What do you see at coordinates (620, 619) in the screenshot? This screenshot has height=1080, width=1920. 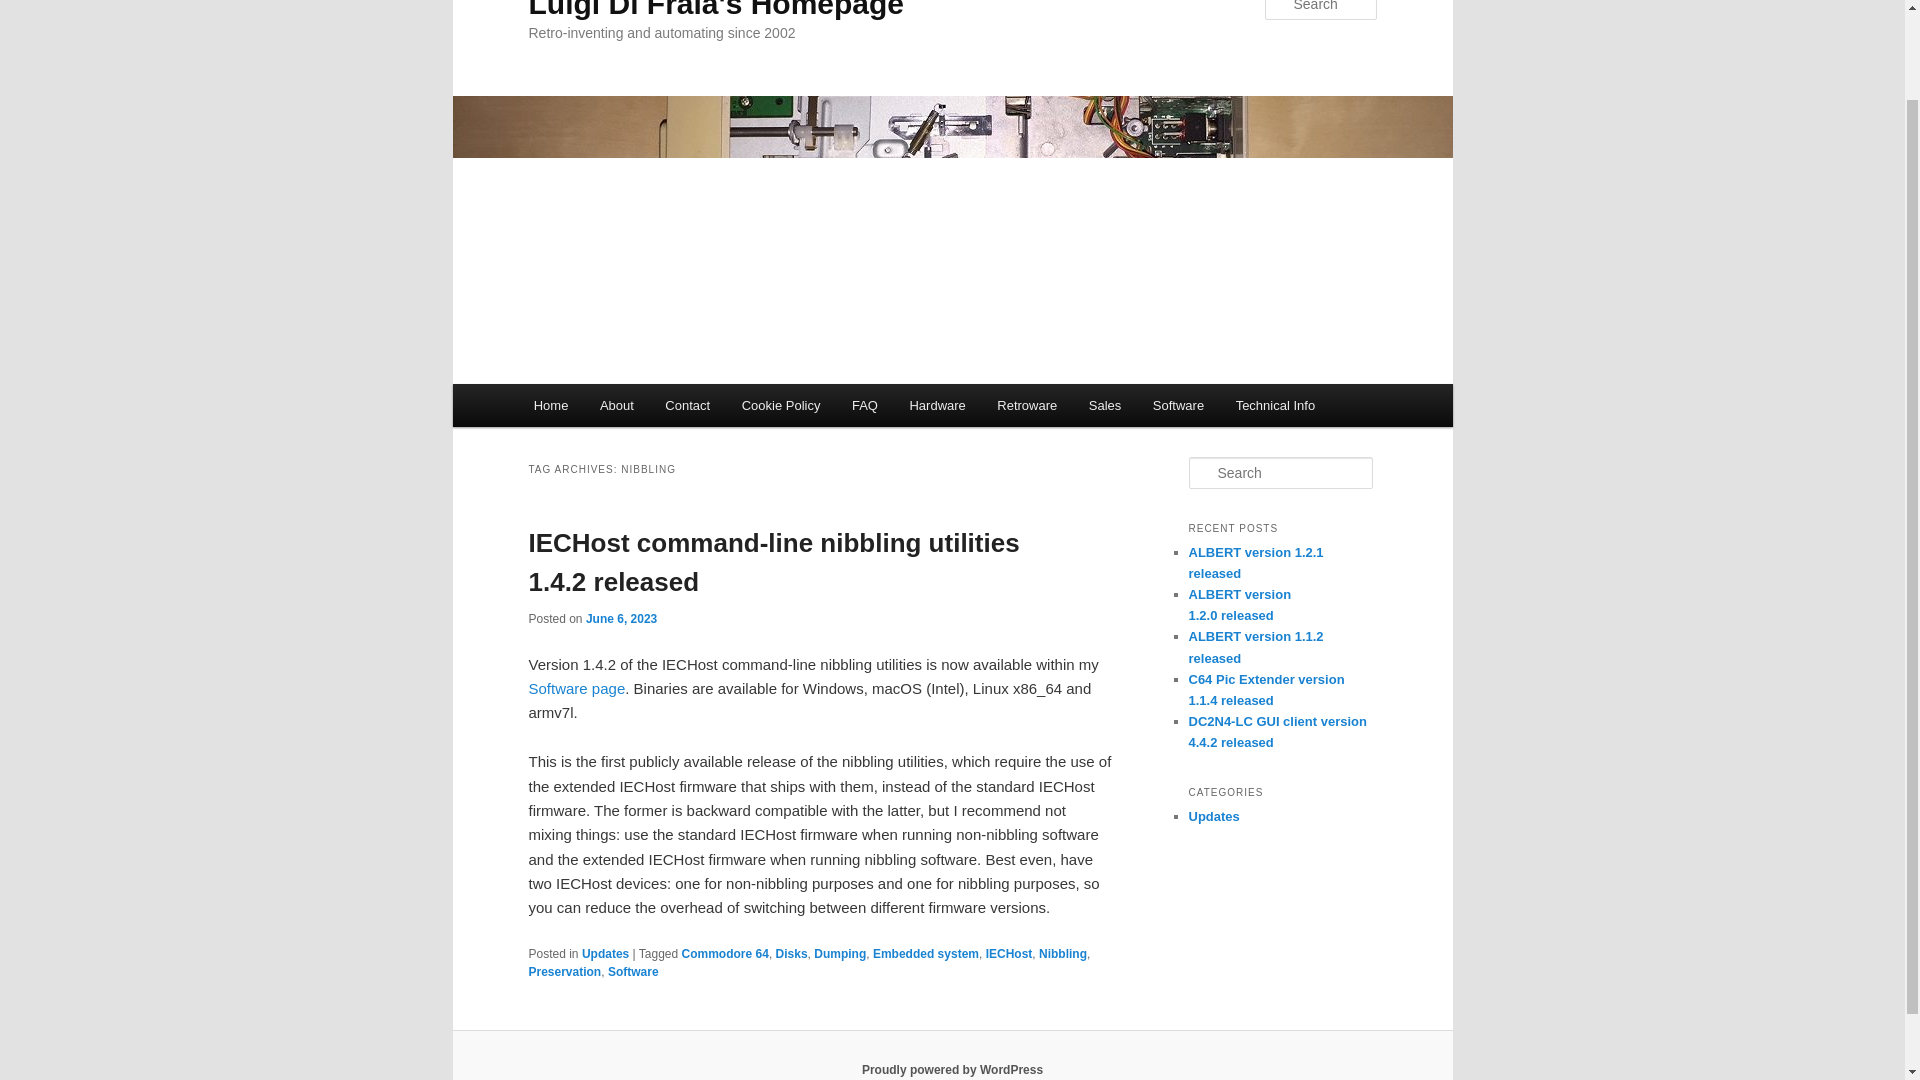 I see `7:48 am` at bounding box center [620, 619].